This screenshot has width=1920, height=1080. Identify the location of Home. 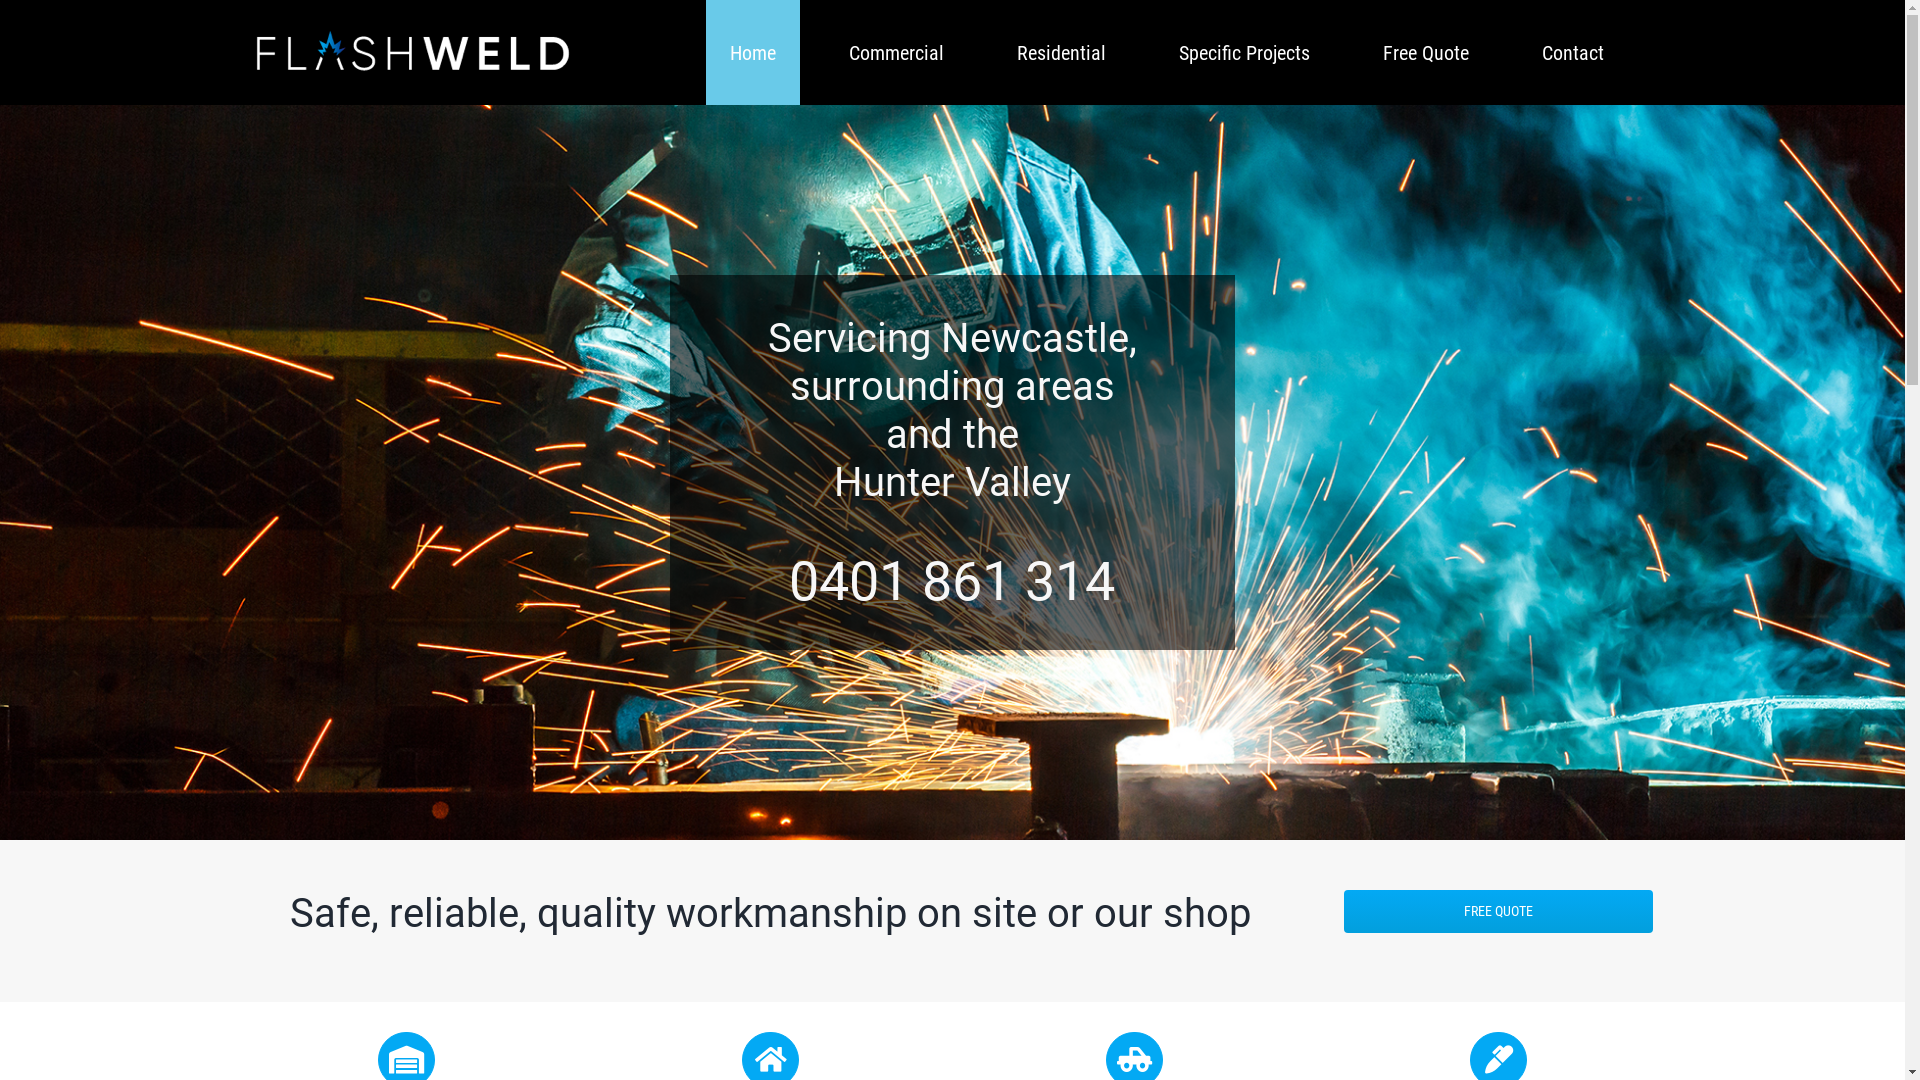
(753, 52).